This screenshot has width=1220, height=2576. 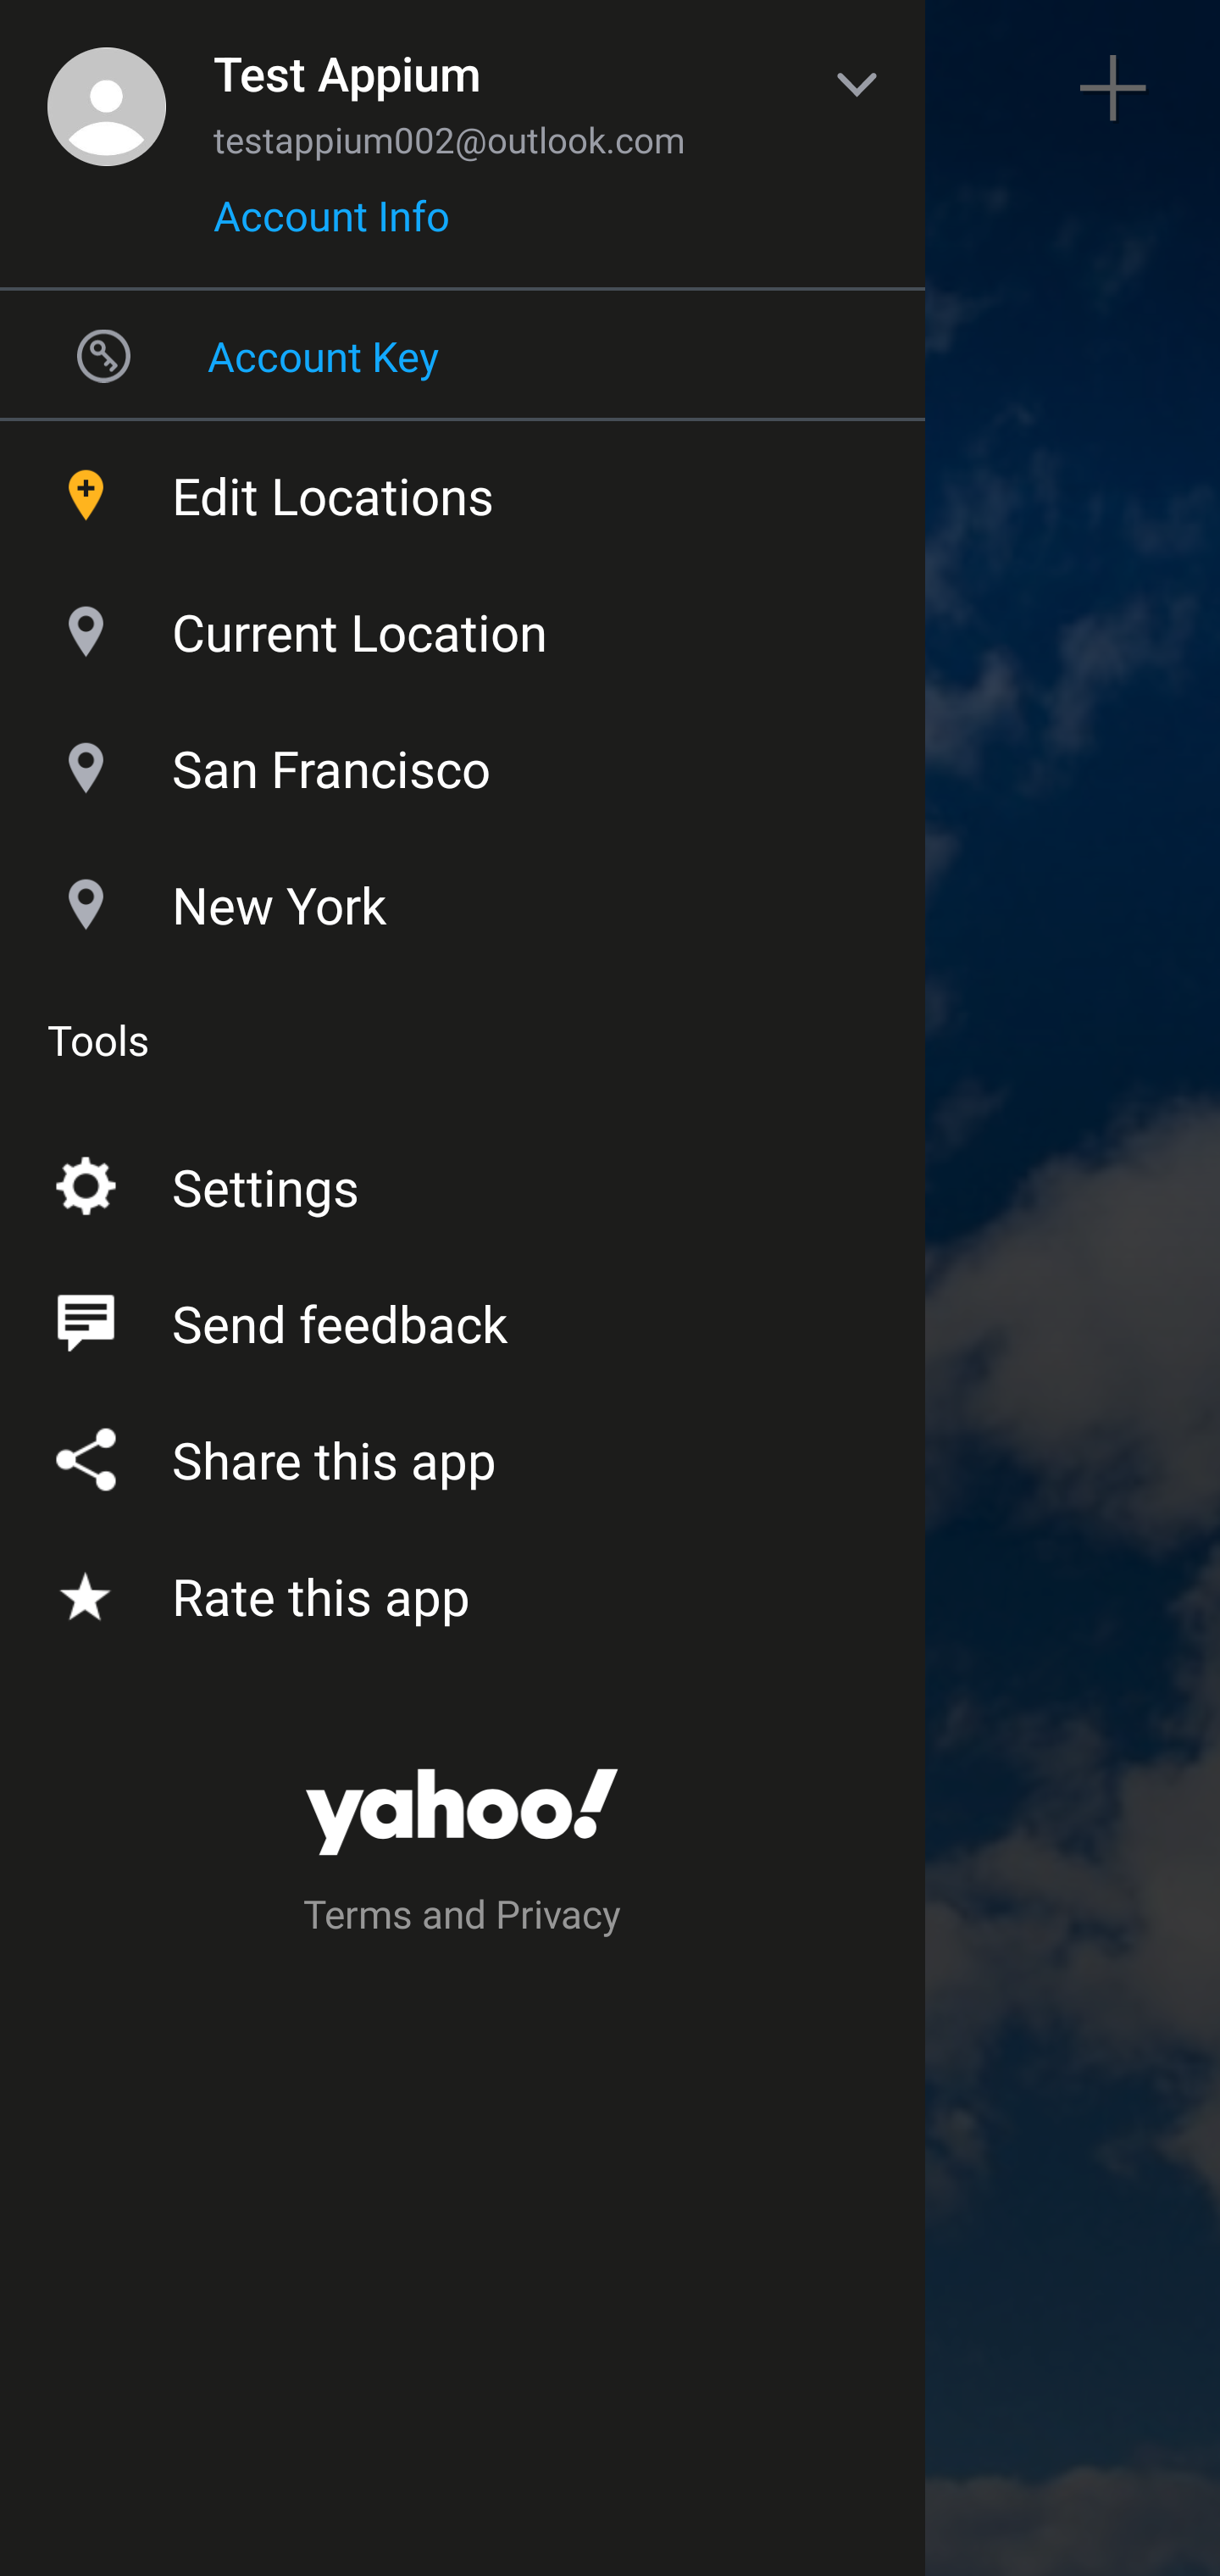 What do you see at coordinates (463, 488) in the screenshot?
I see `Edit Locations` at bounding box center [463, 488].